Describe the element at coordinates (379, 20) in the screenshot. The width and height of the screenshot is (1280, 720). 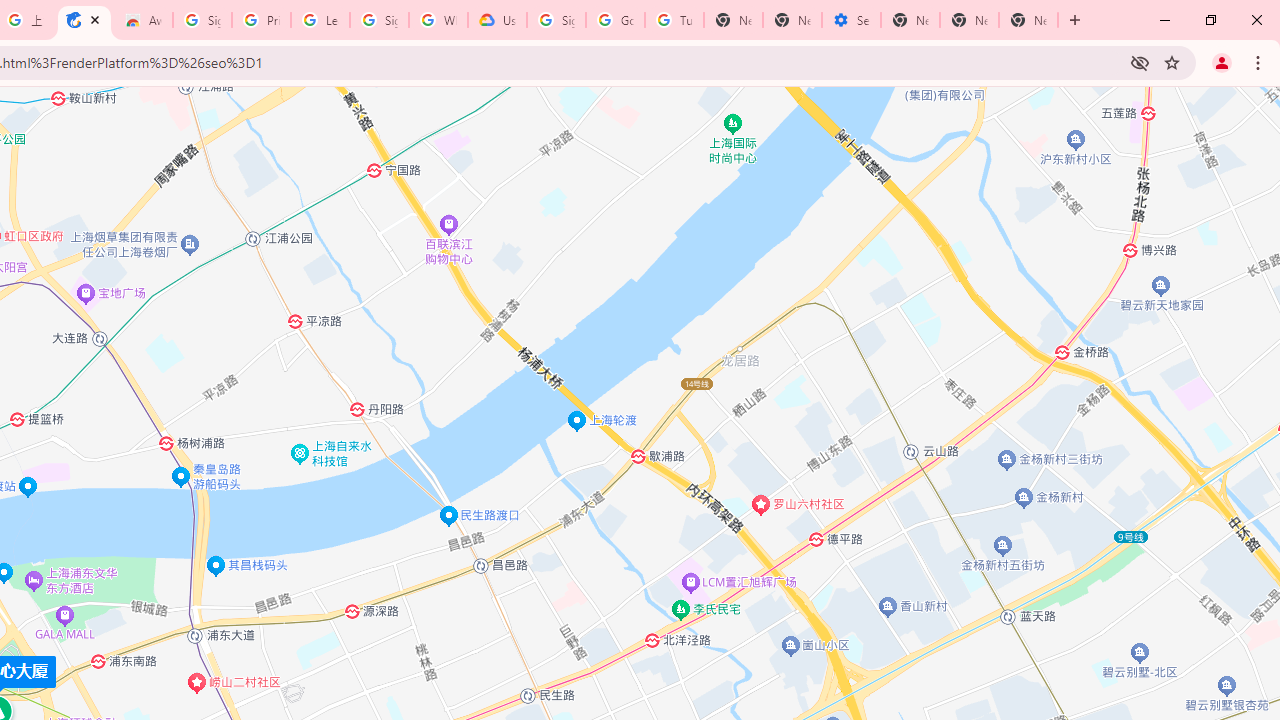
I see `Sign in - Google Accounts` at that location.